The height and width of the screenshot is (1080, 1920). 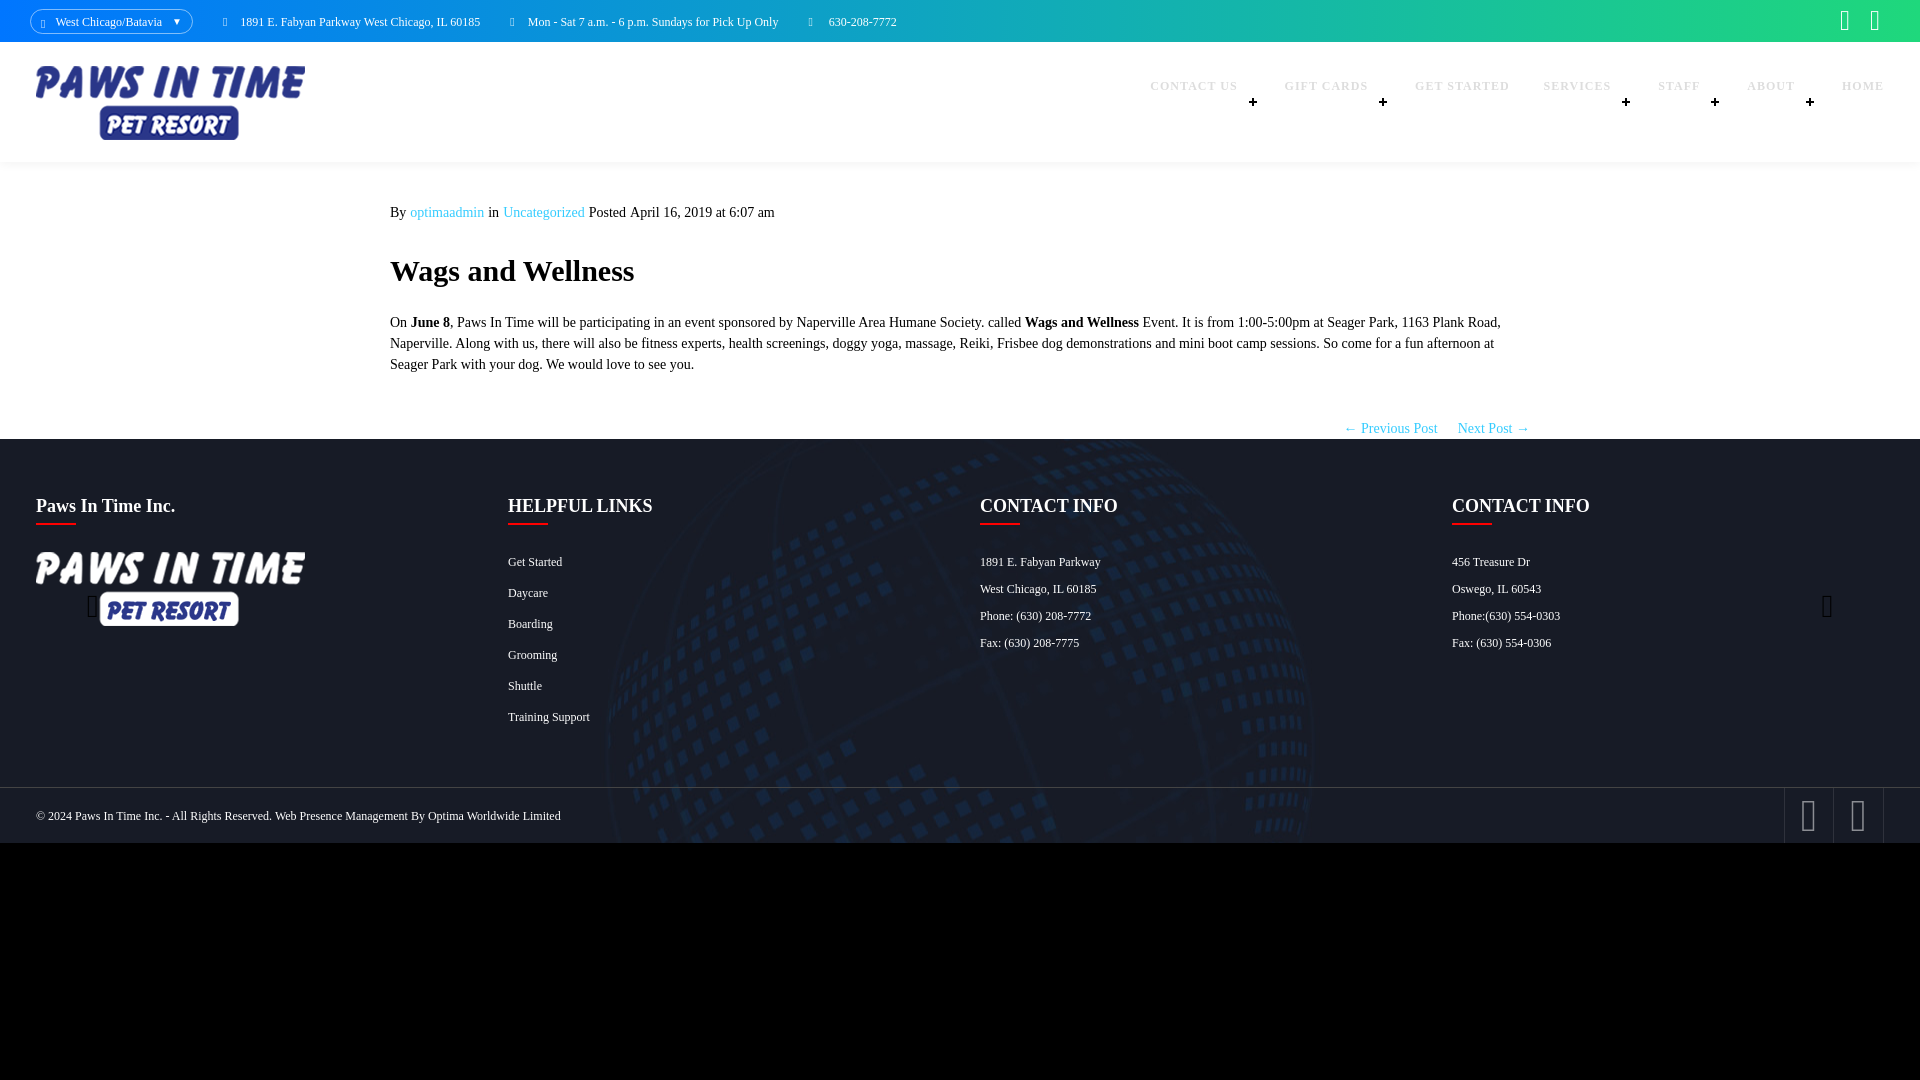 What do you see at coordinates (1584, 102) in the screenshot?
I see `SERVICES` at bounding box center [1584, 102].